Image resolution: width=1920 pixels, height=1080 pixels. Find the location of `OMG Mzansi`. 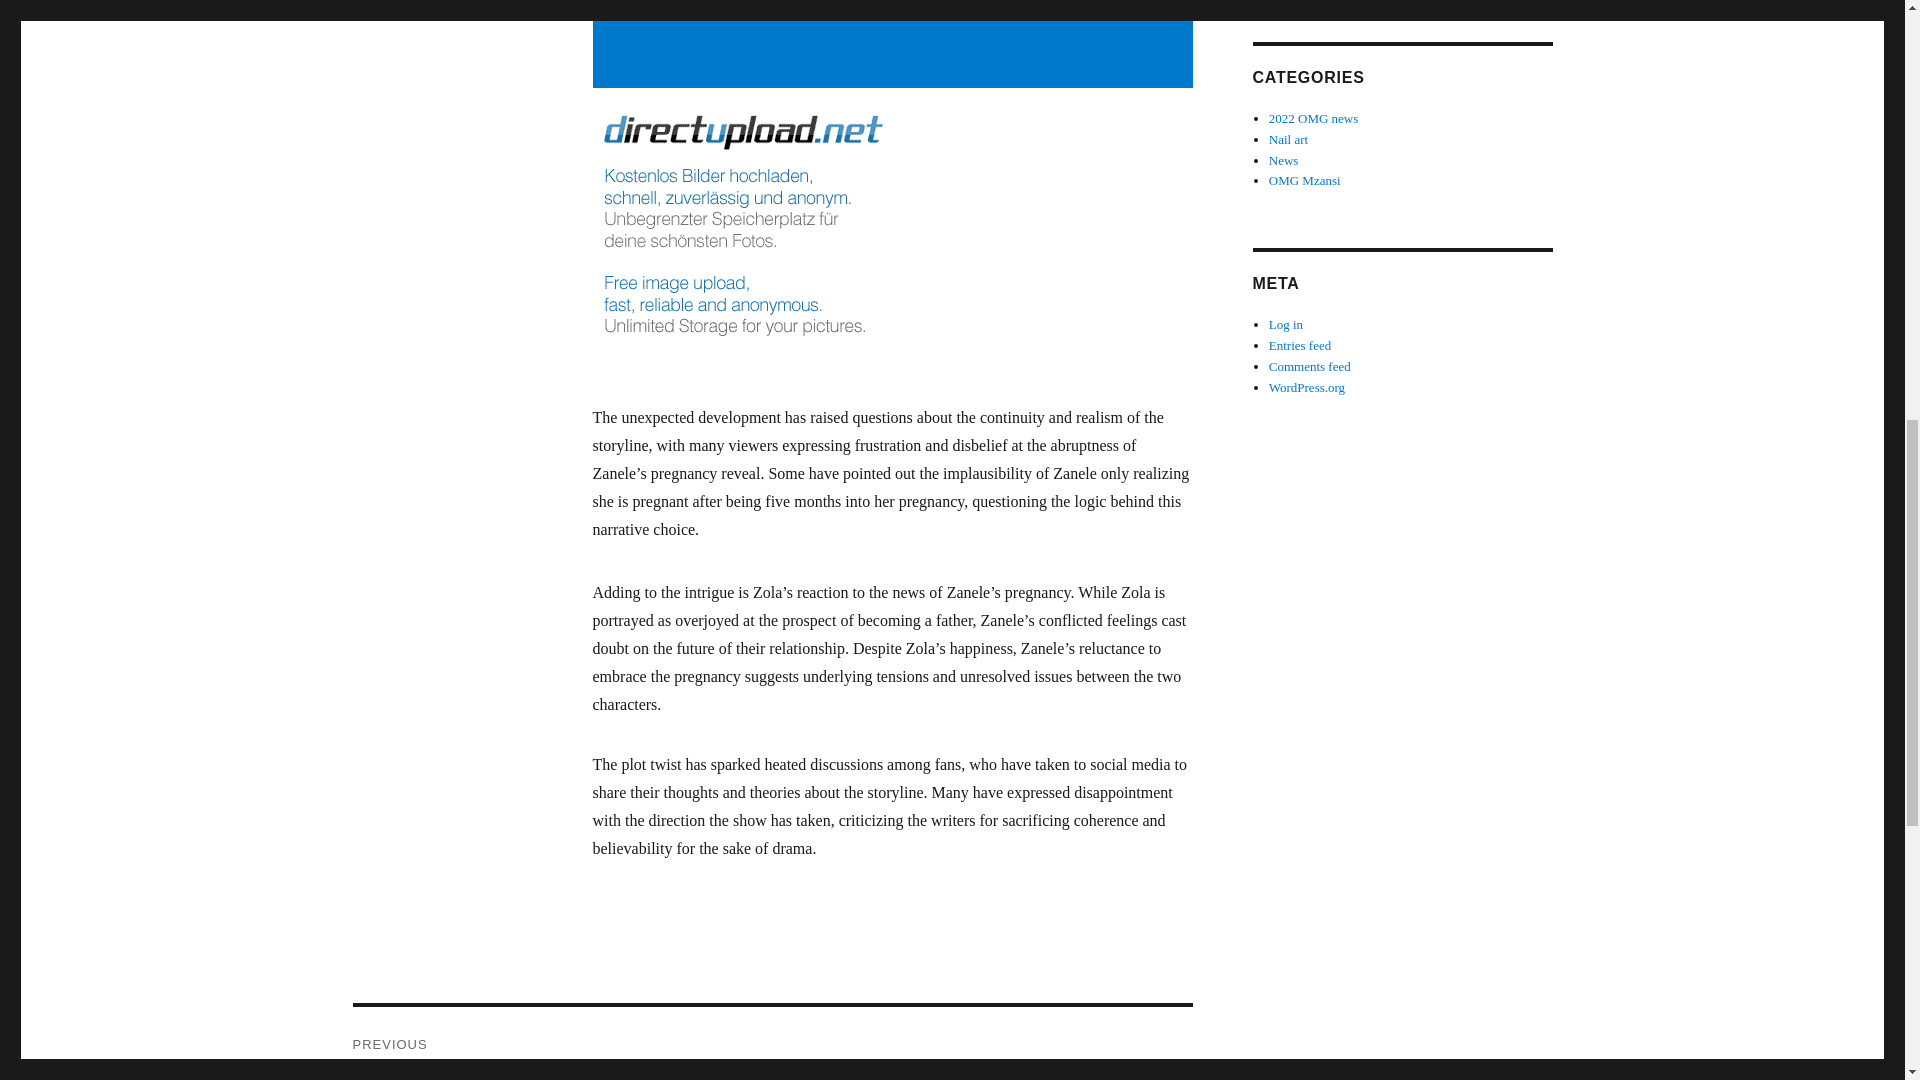

OMG Mzansi is located at coordinates (1304, 180).